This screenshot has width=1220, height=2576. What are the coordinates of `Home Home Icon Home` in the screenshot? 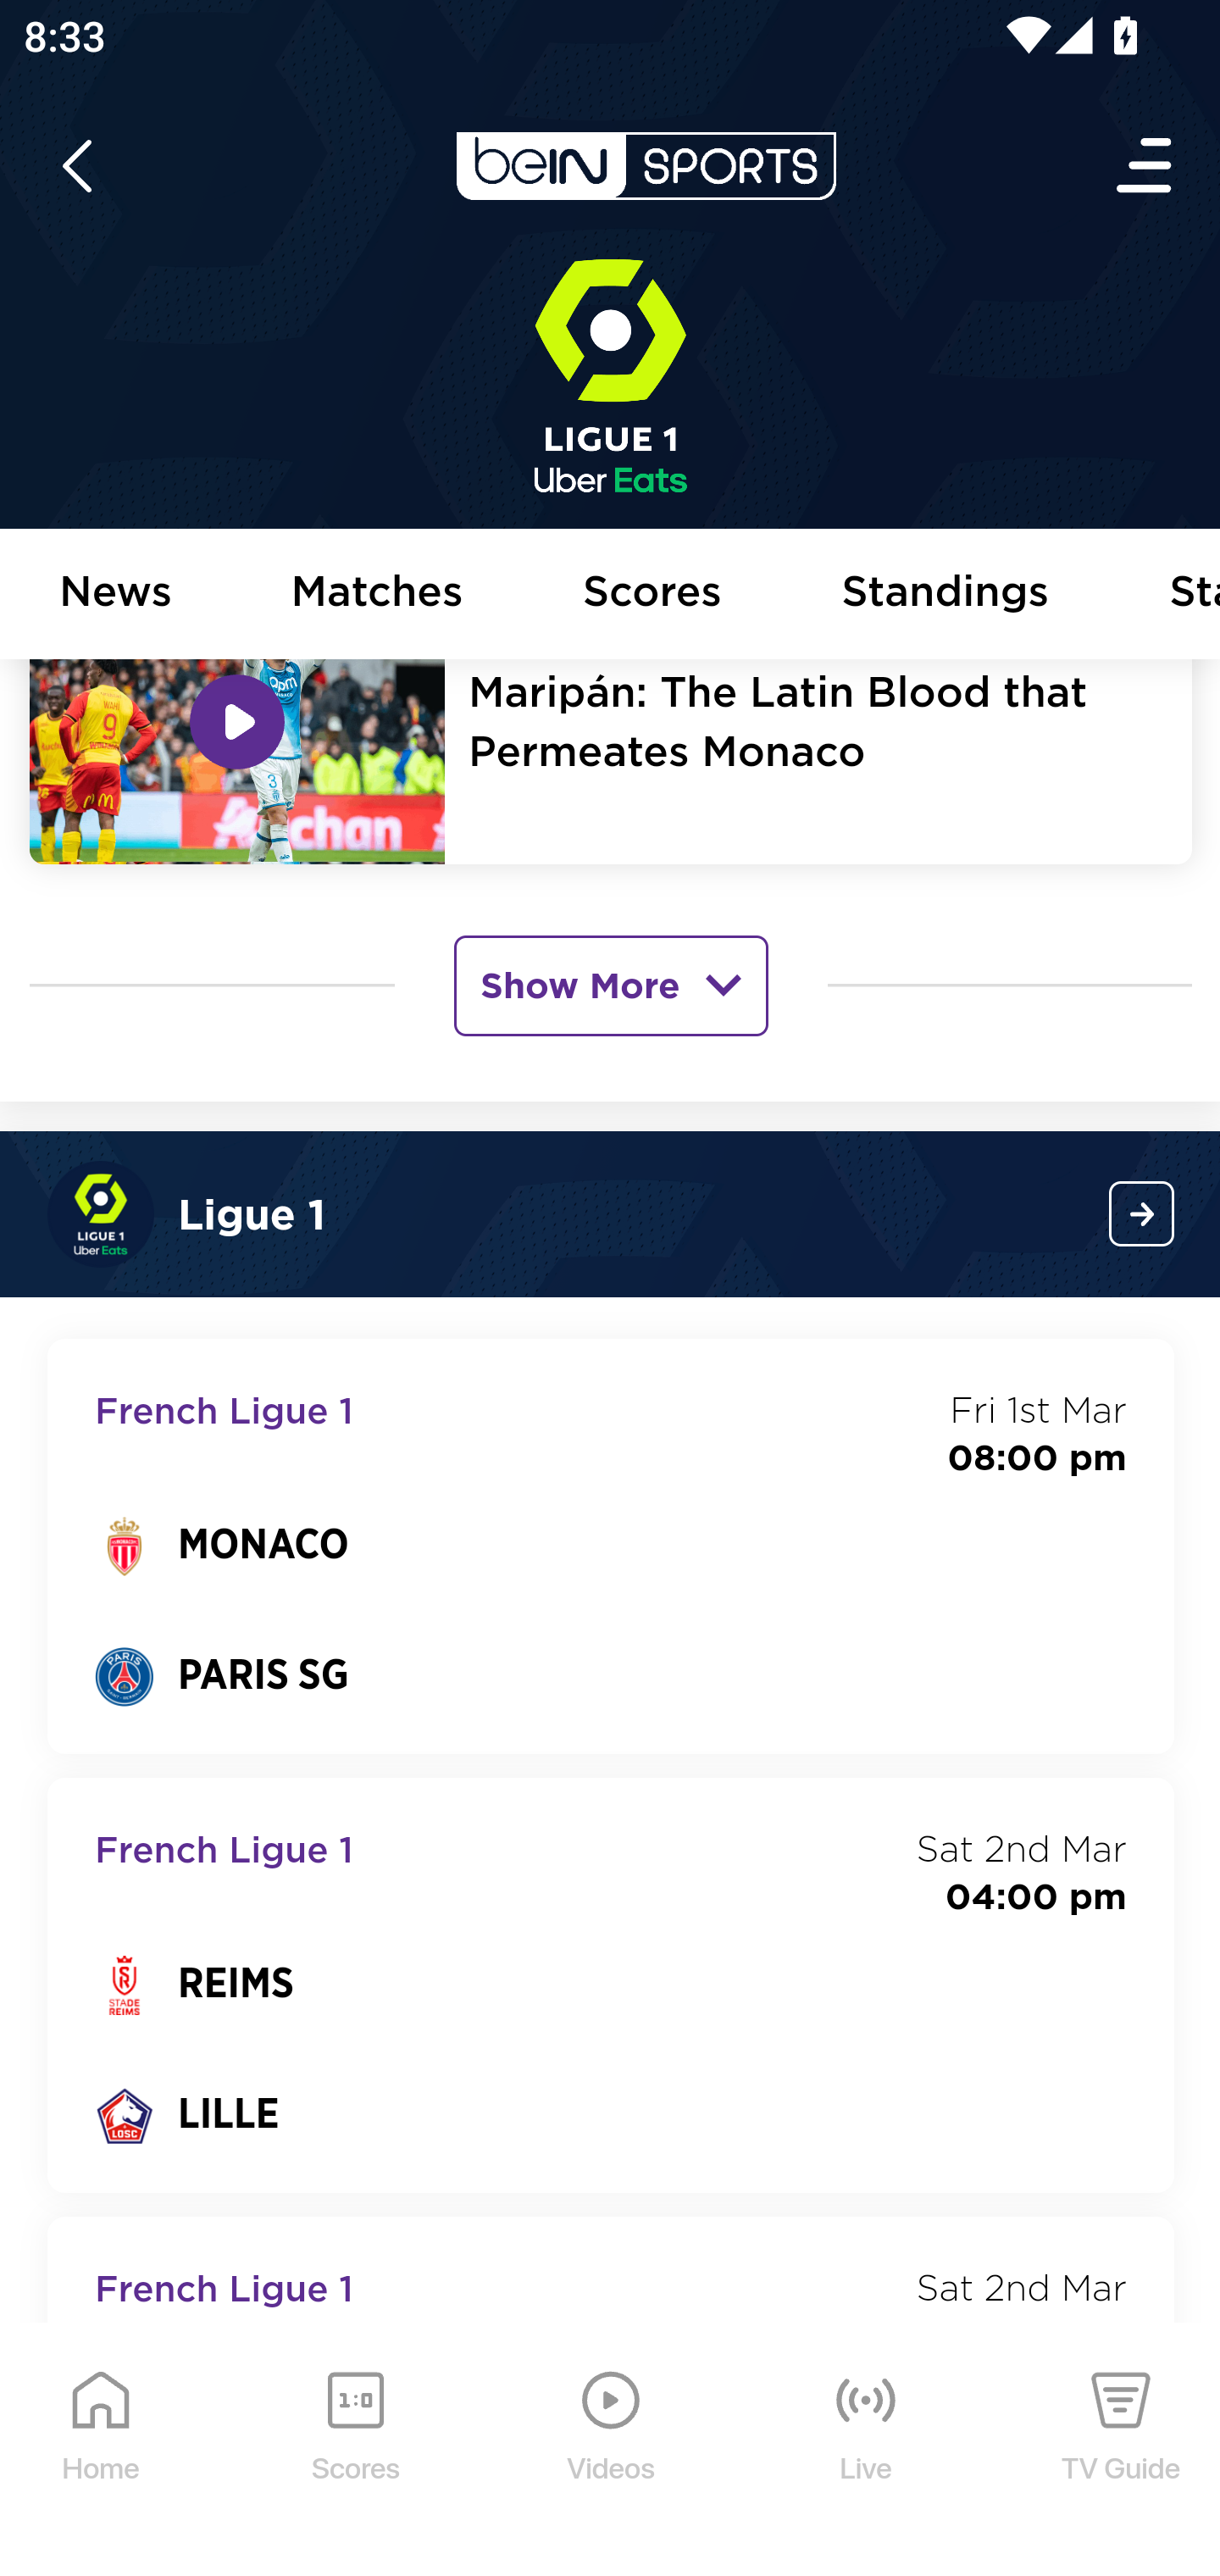 It's located at (102, 2451).